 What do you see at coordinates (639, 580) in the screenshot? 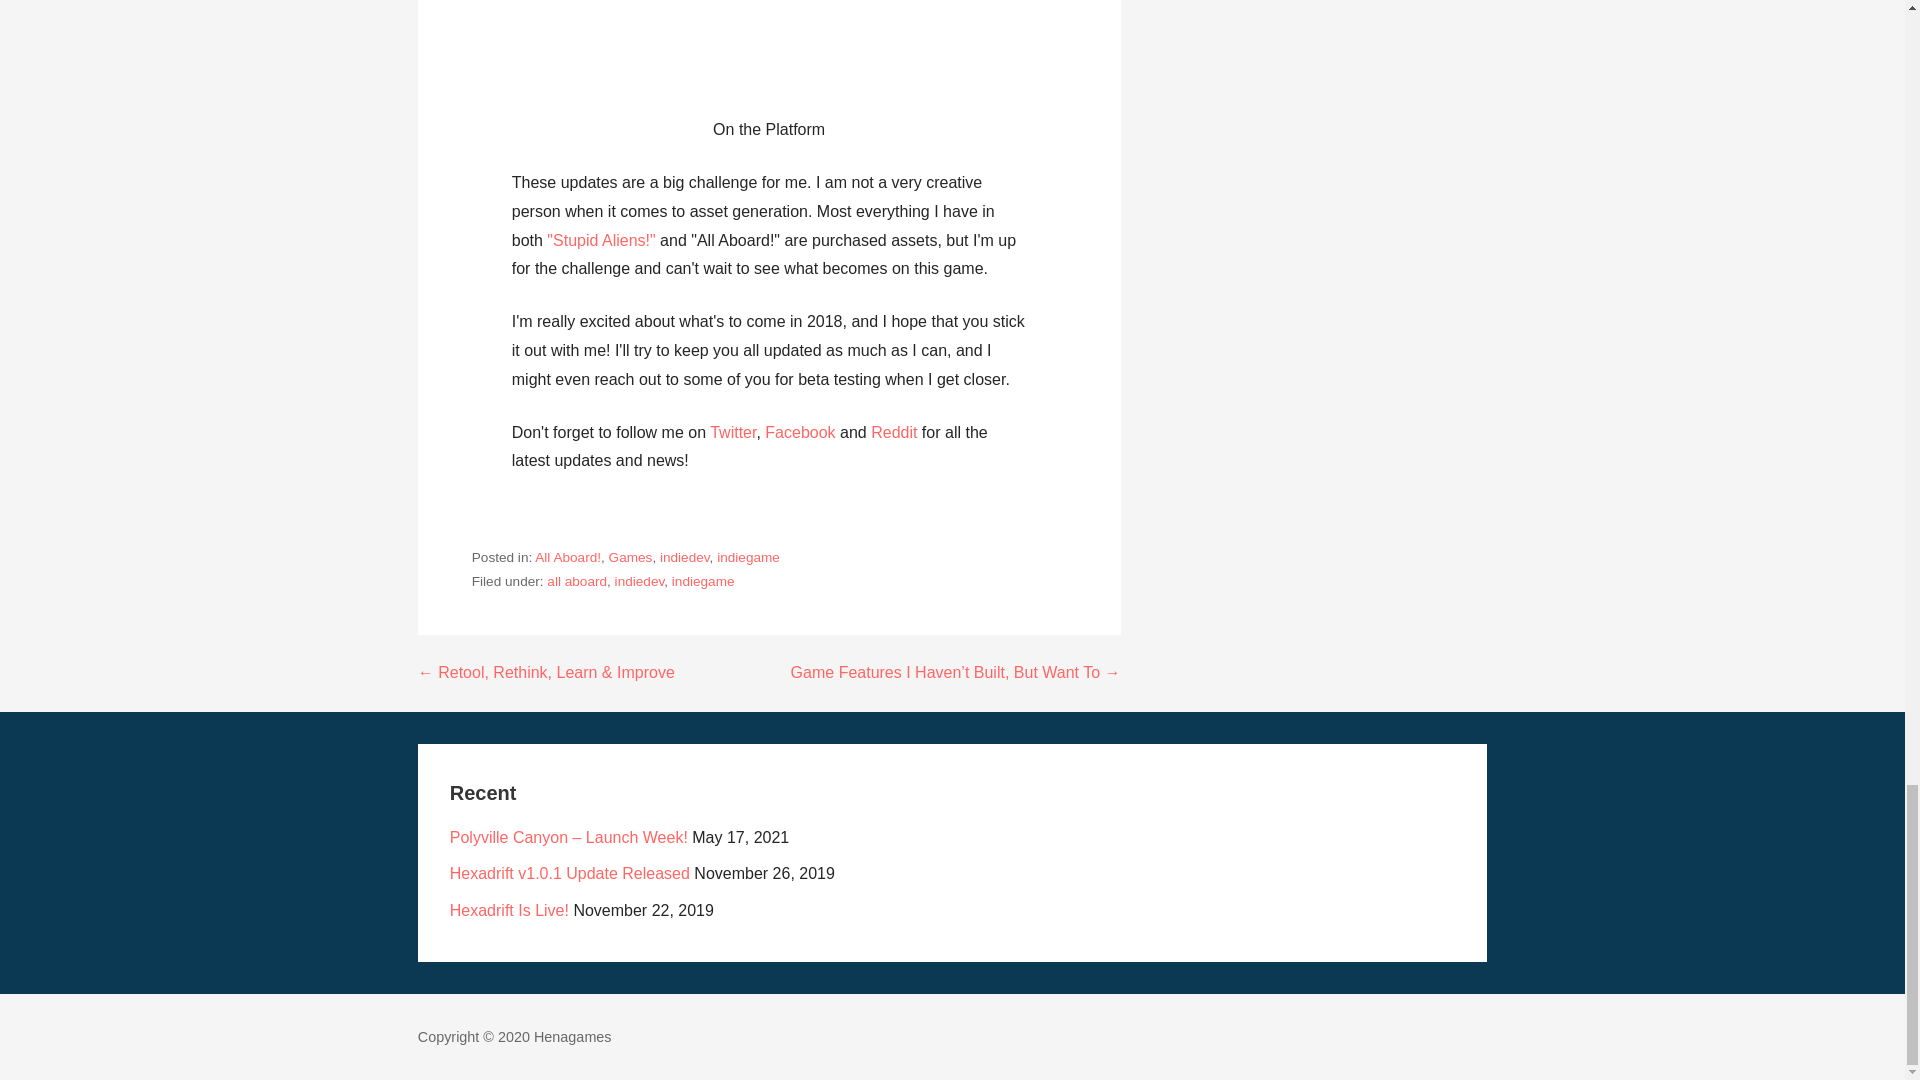
I see `indiedev` at bounding box center [639, 580].